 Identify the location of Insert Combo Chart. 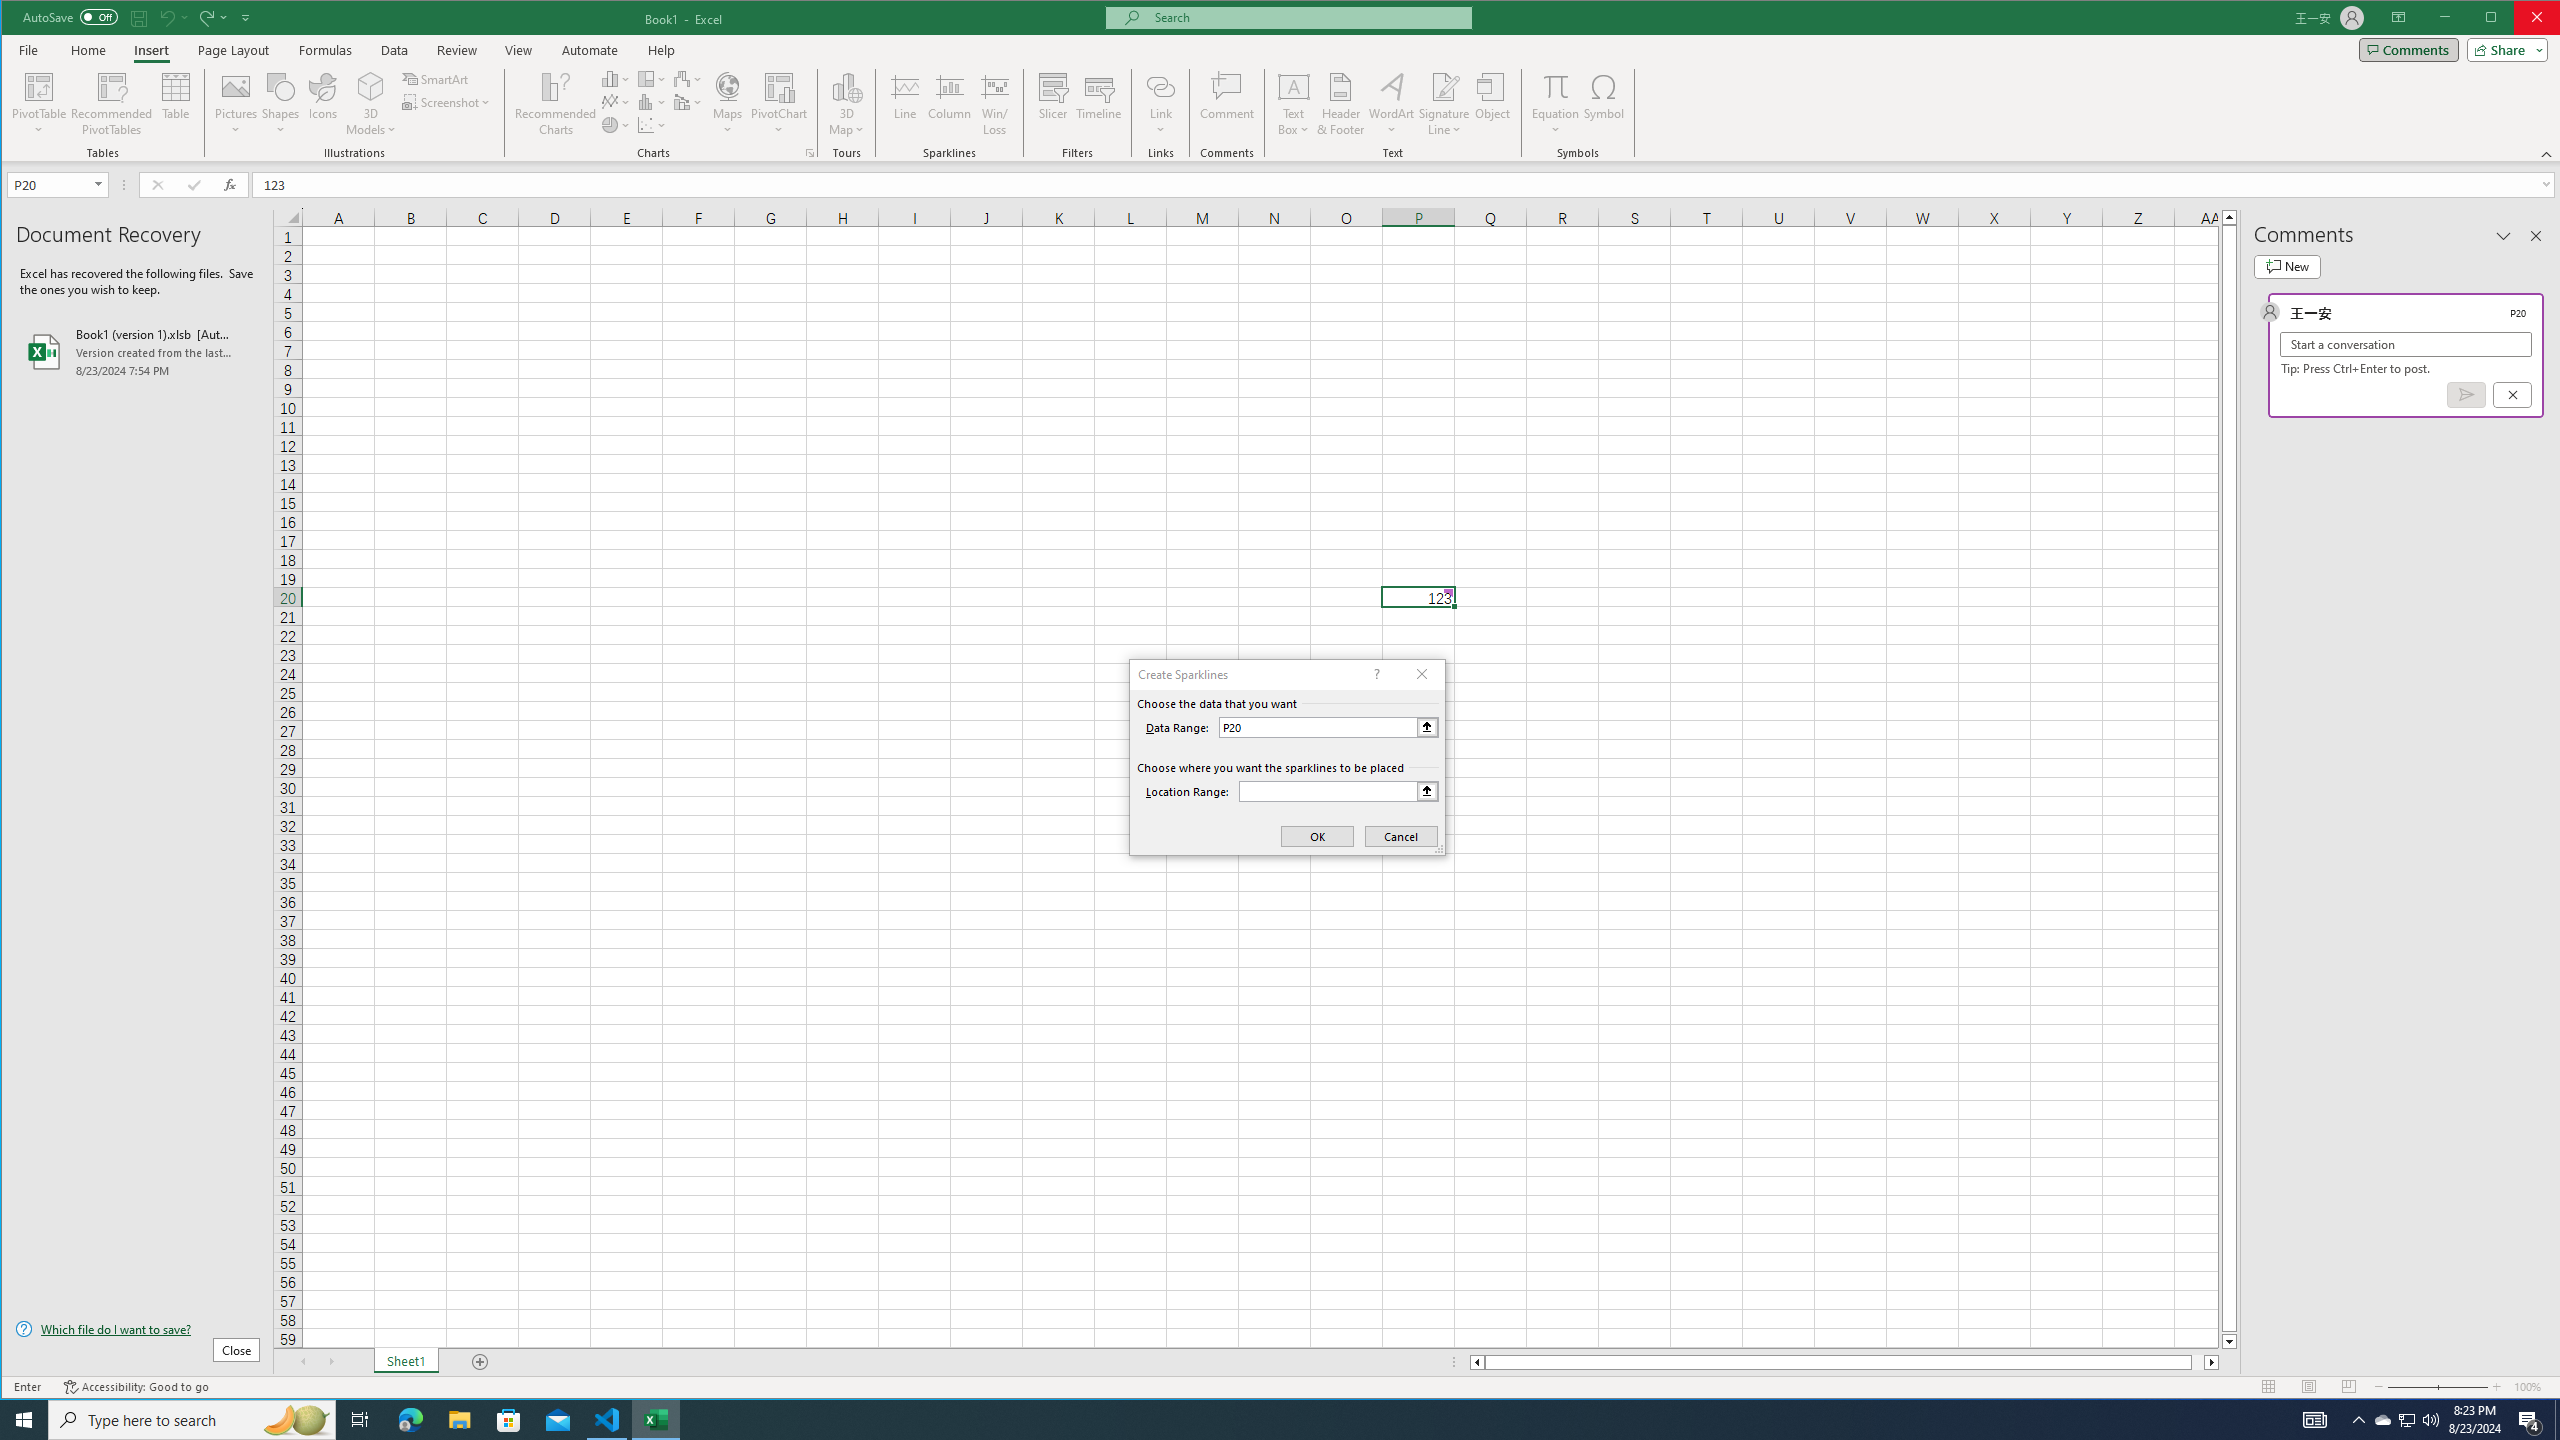
(688, 102).